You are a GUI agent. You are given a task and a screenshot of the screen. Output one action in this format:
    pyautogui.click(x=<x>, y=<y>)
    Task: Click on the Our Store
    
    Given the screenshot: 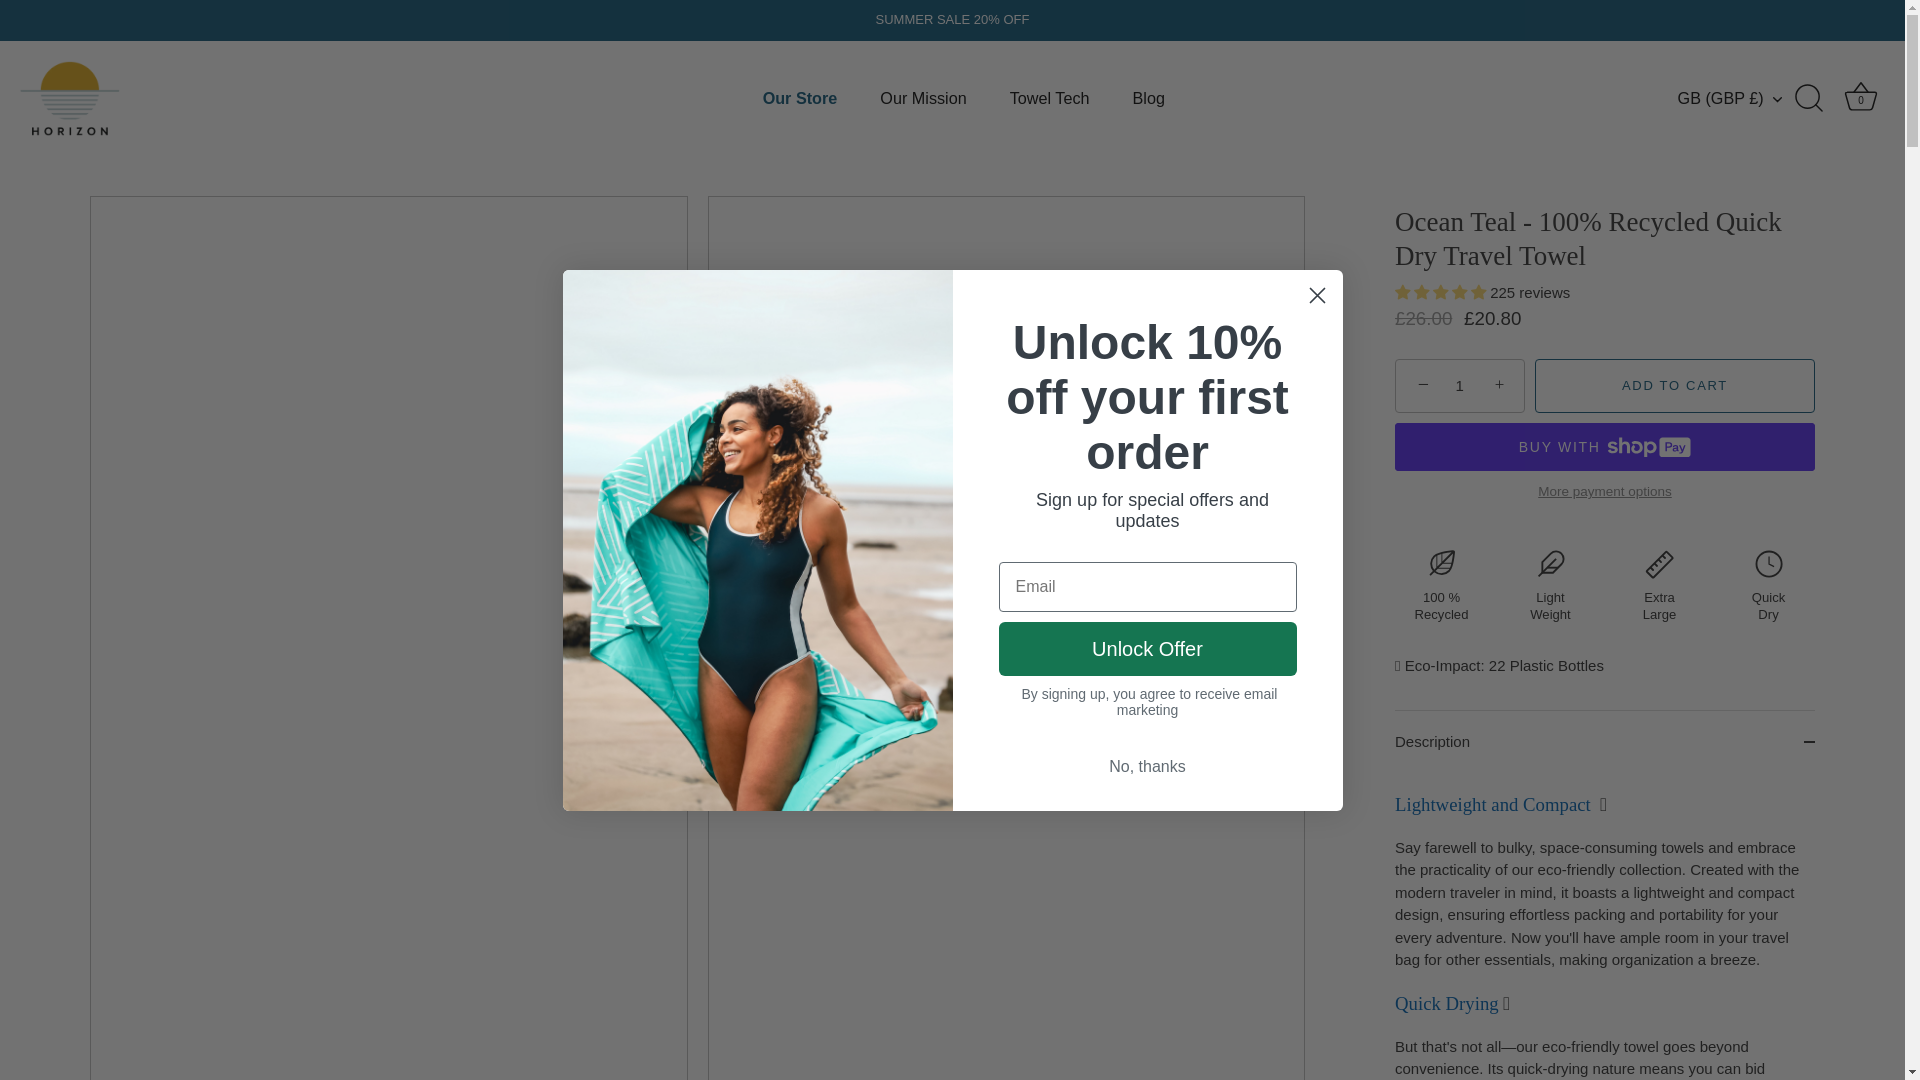 What is the action you would take?
    pyautogui.click(x=800, y=98)
    